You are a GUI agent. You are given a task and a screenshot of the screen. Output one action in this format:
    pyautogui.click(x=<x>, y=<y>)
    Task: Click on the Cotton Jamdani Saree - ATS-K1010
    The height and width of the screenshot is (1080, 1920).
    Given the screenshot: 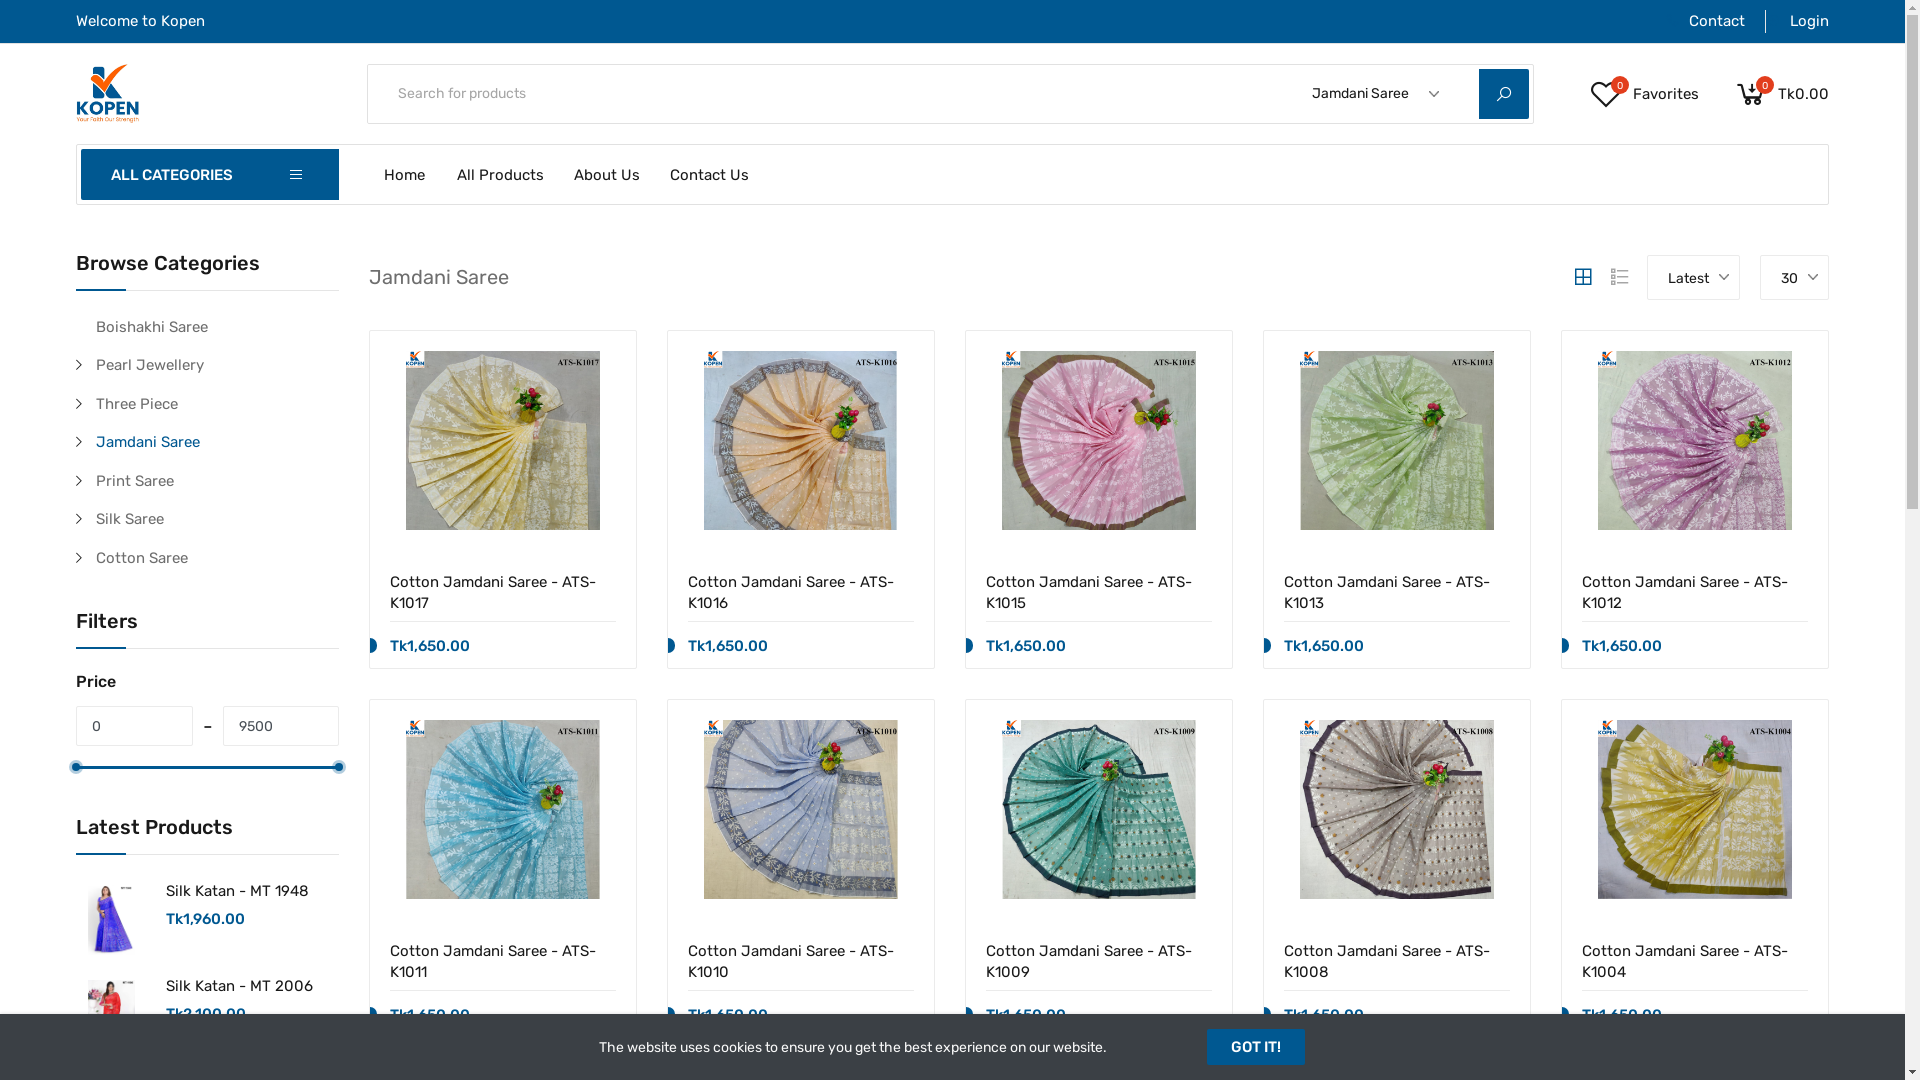 What is the action you would take?
    pyautogui.click(x=801, y=960)
    